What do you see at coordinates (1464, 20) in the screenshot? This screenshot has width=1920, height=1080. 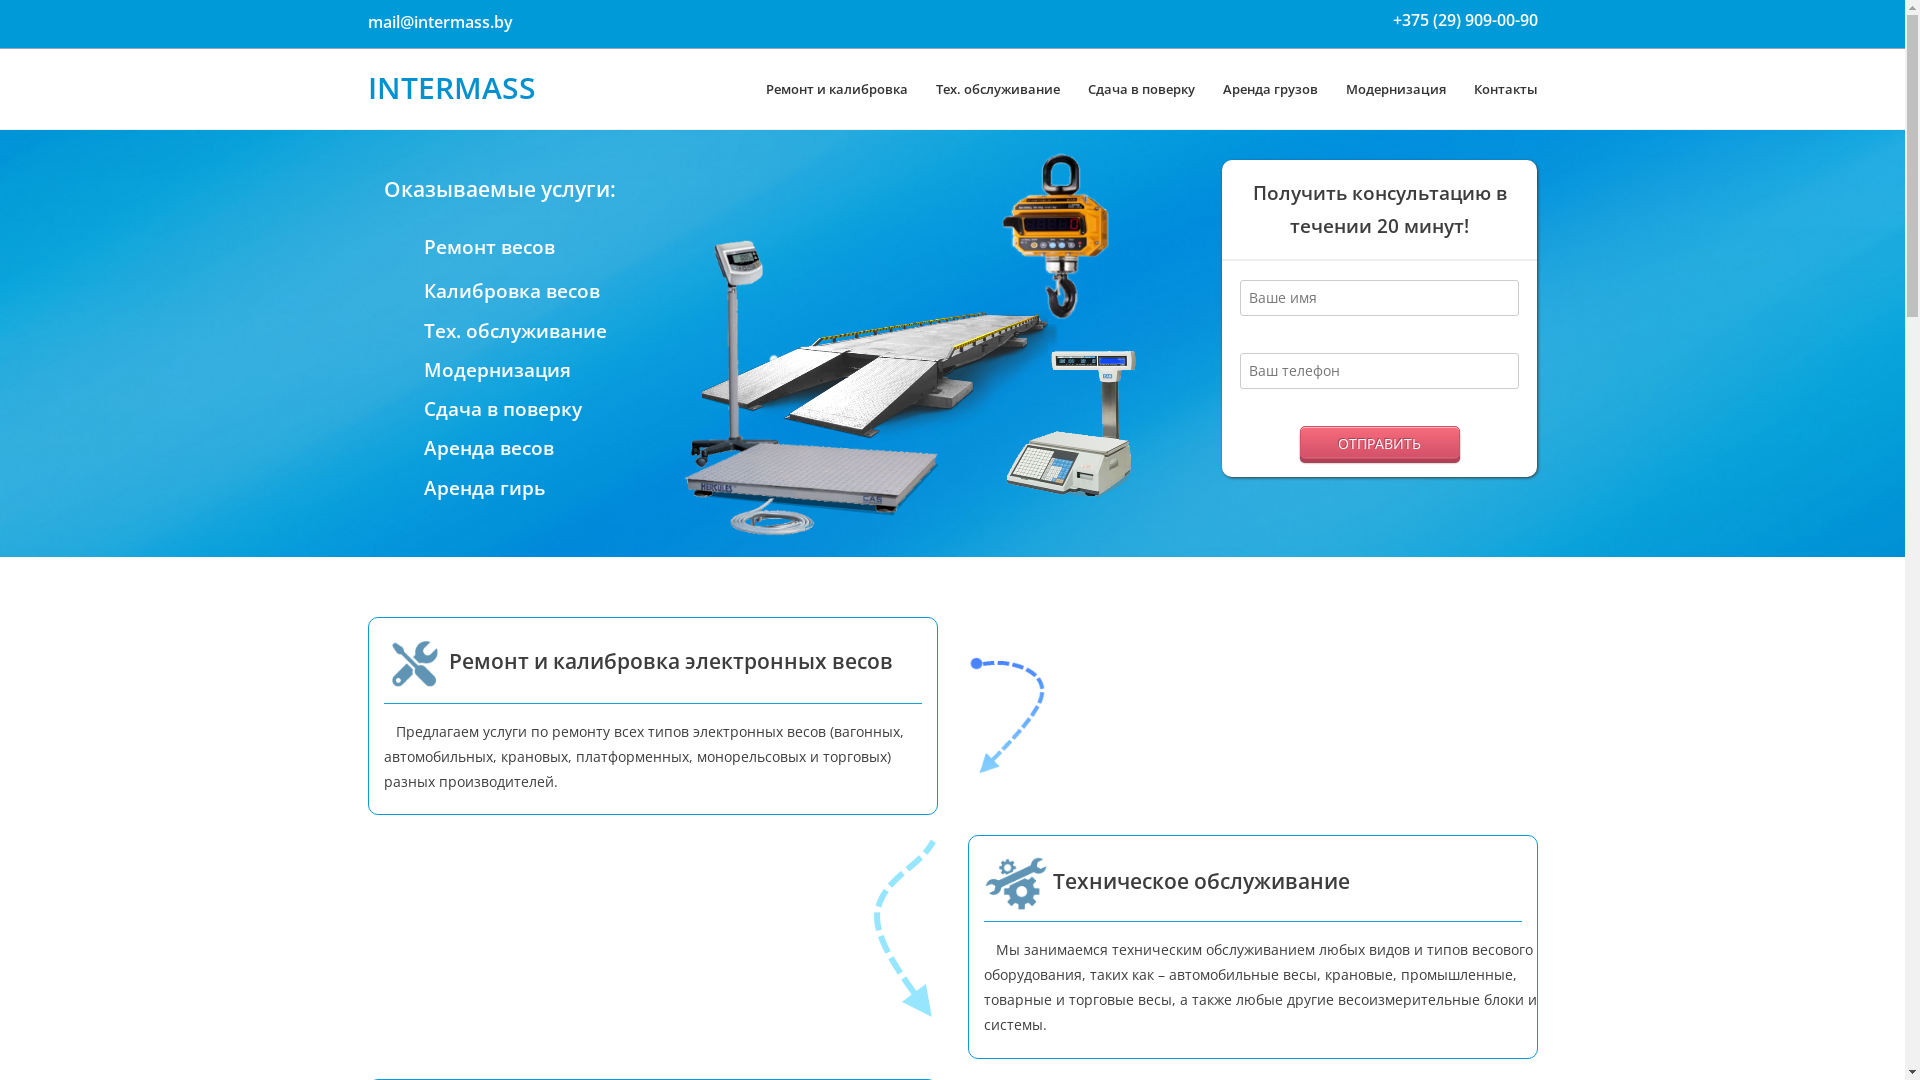 I see `+375 (29) 909-00-90` at bounding box center [1464, 20].